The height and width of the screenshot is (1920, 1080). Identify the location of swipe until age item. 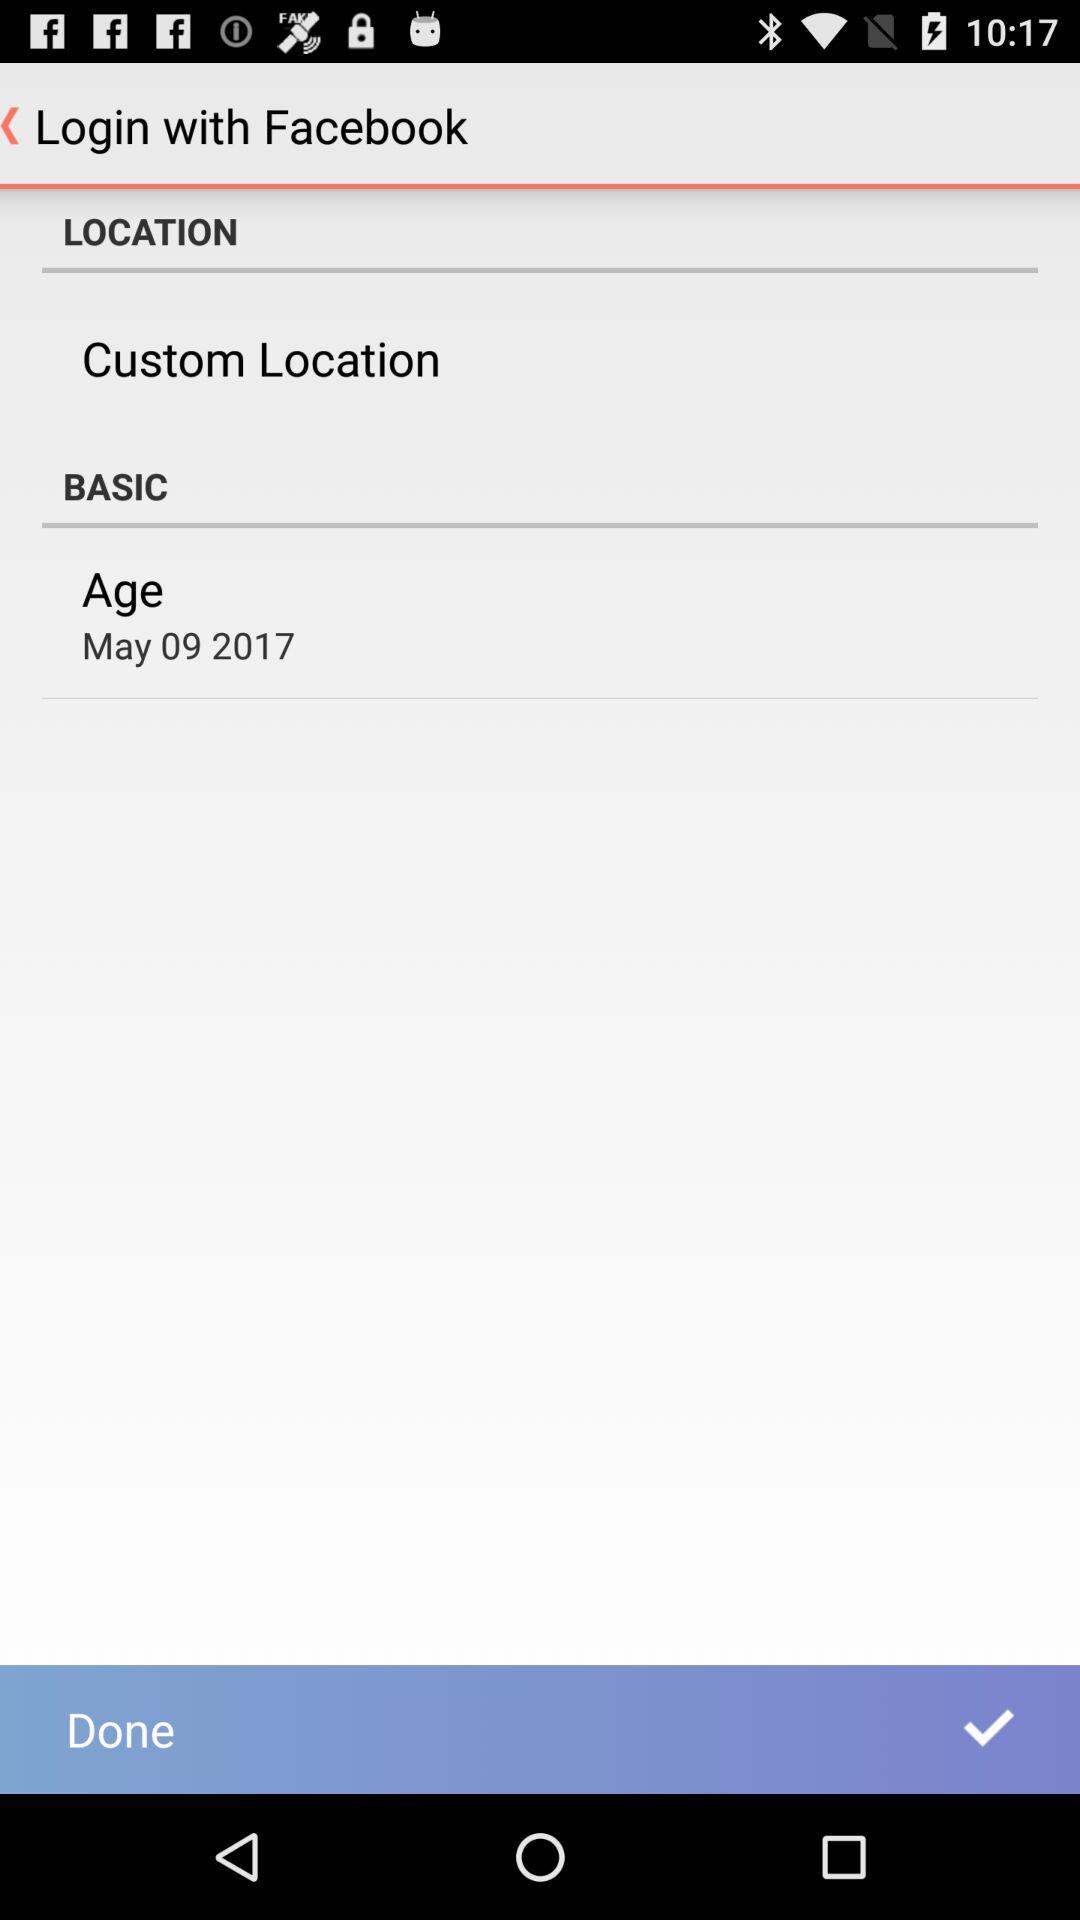
(122, 588).